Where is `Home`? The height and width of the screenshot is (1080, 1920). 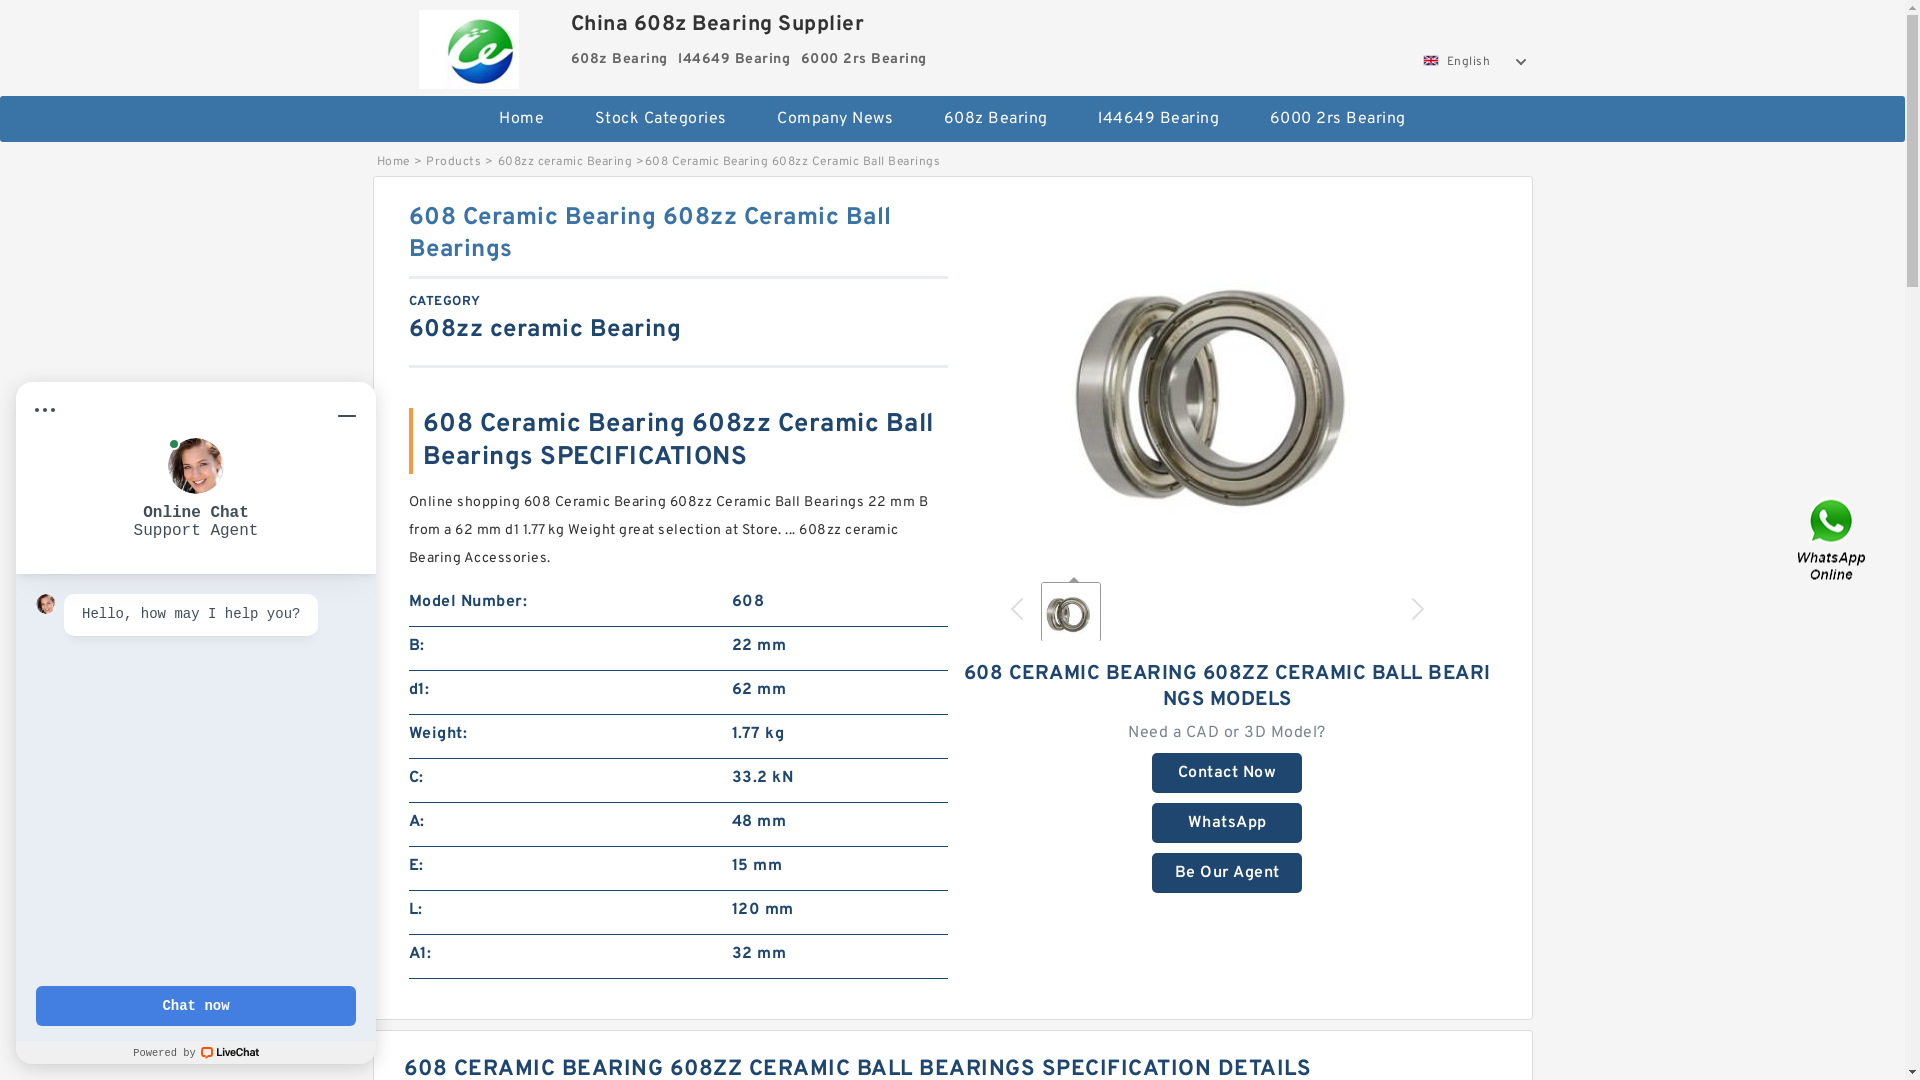
Home is located at coordinates (392, 162).